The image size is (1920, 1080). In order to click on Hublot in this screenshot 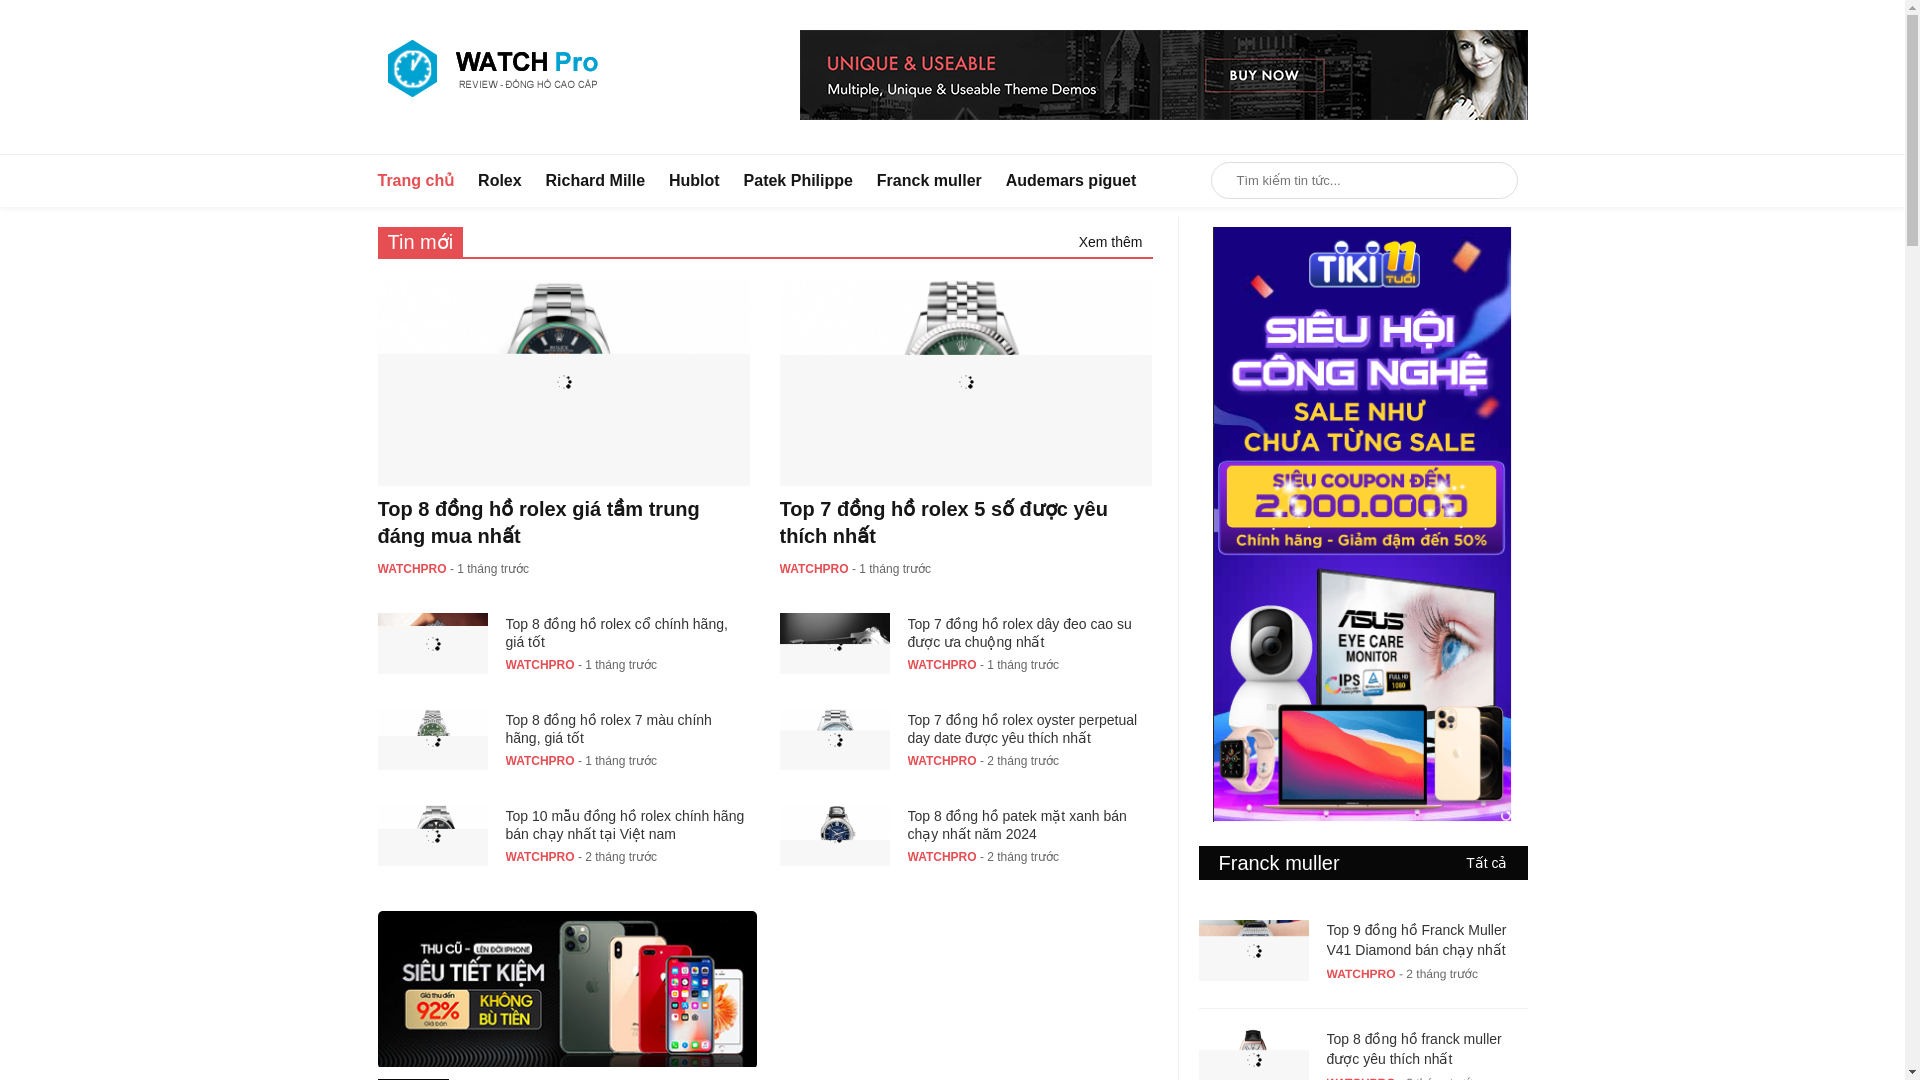, I will do `click(694, 181)`.